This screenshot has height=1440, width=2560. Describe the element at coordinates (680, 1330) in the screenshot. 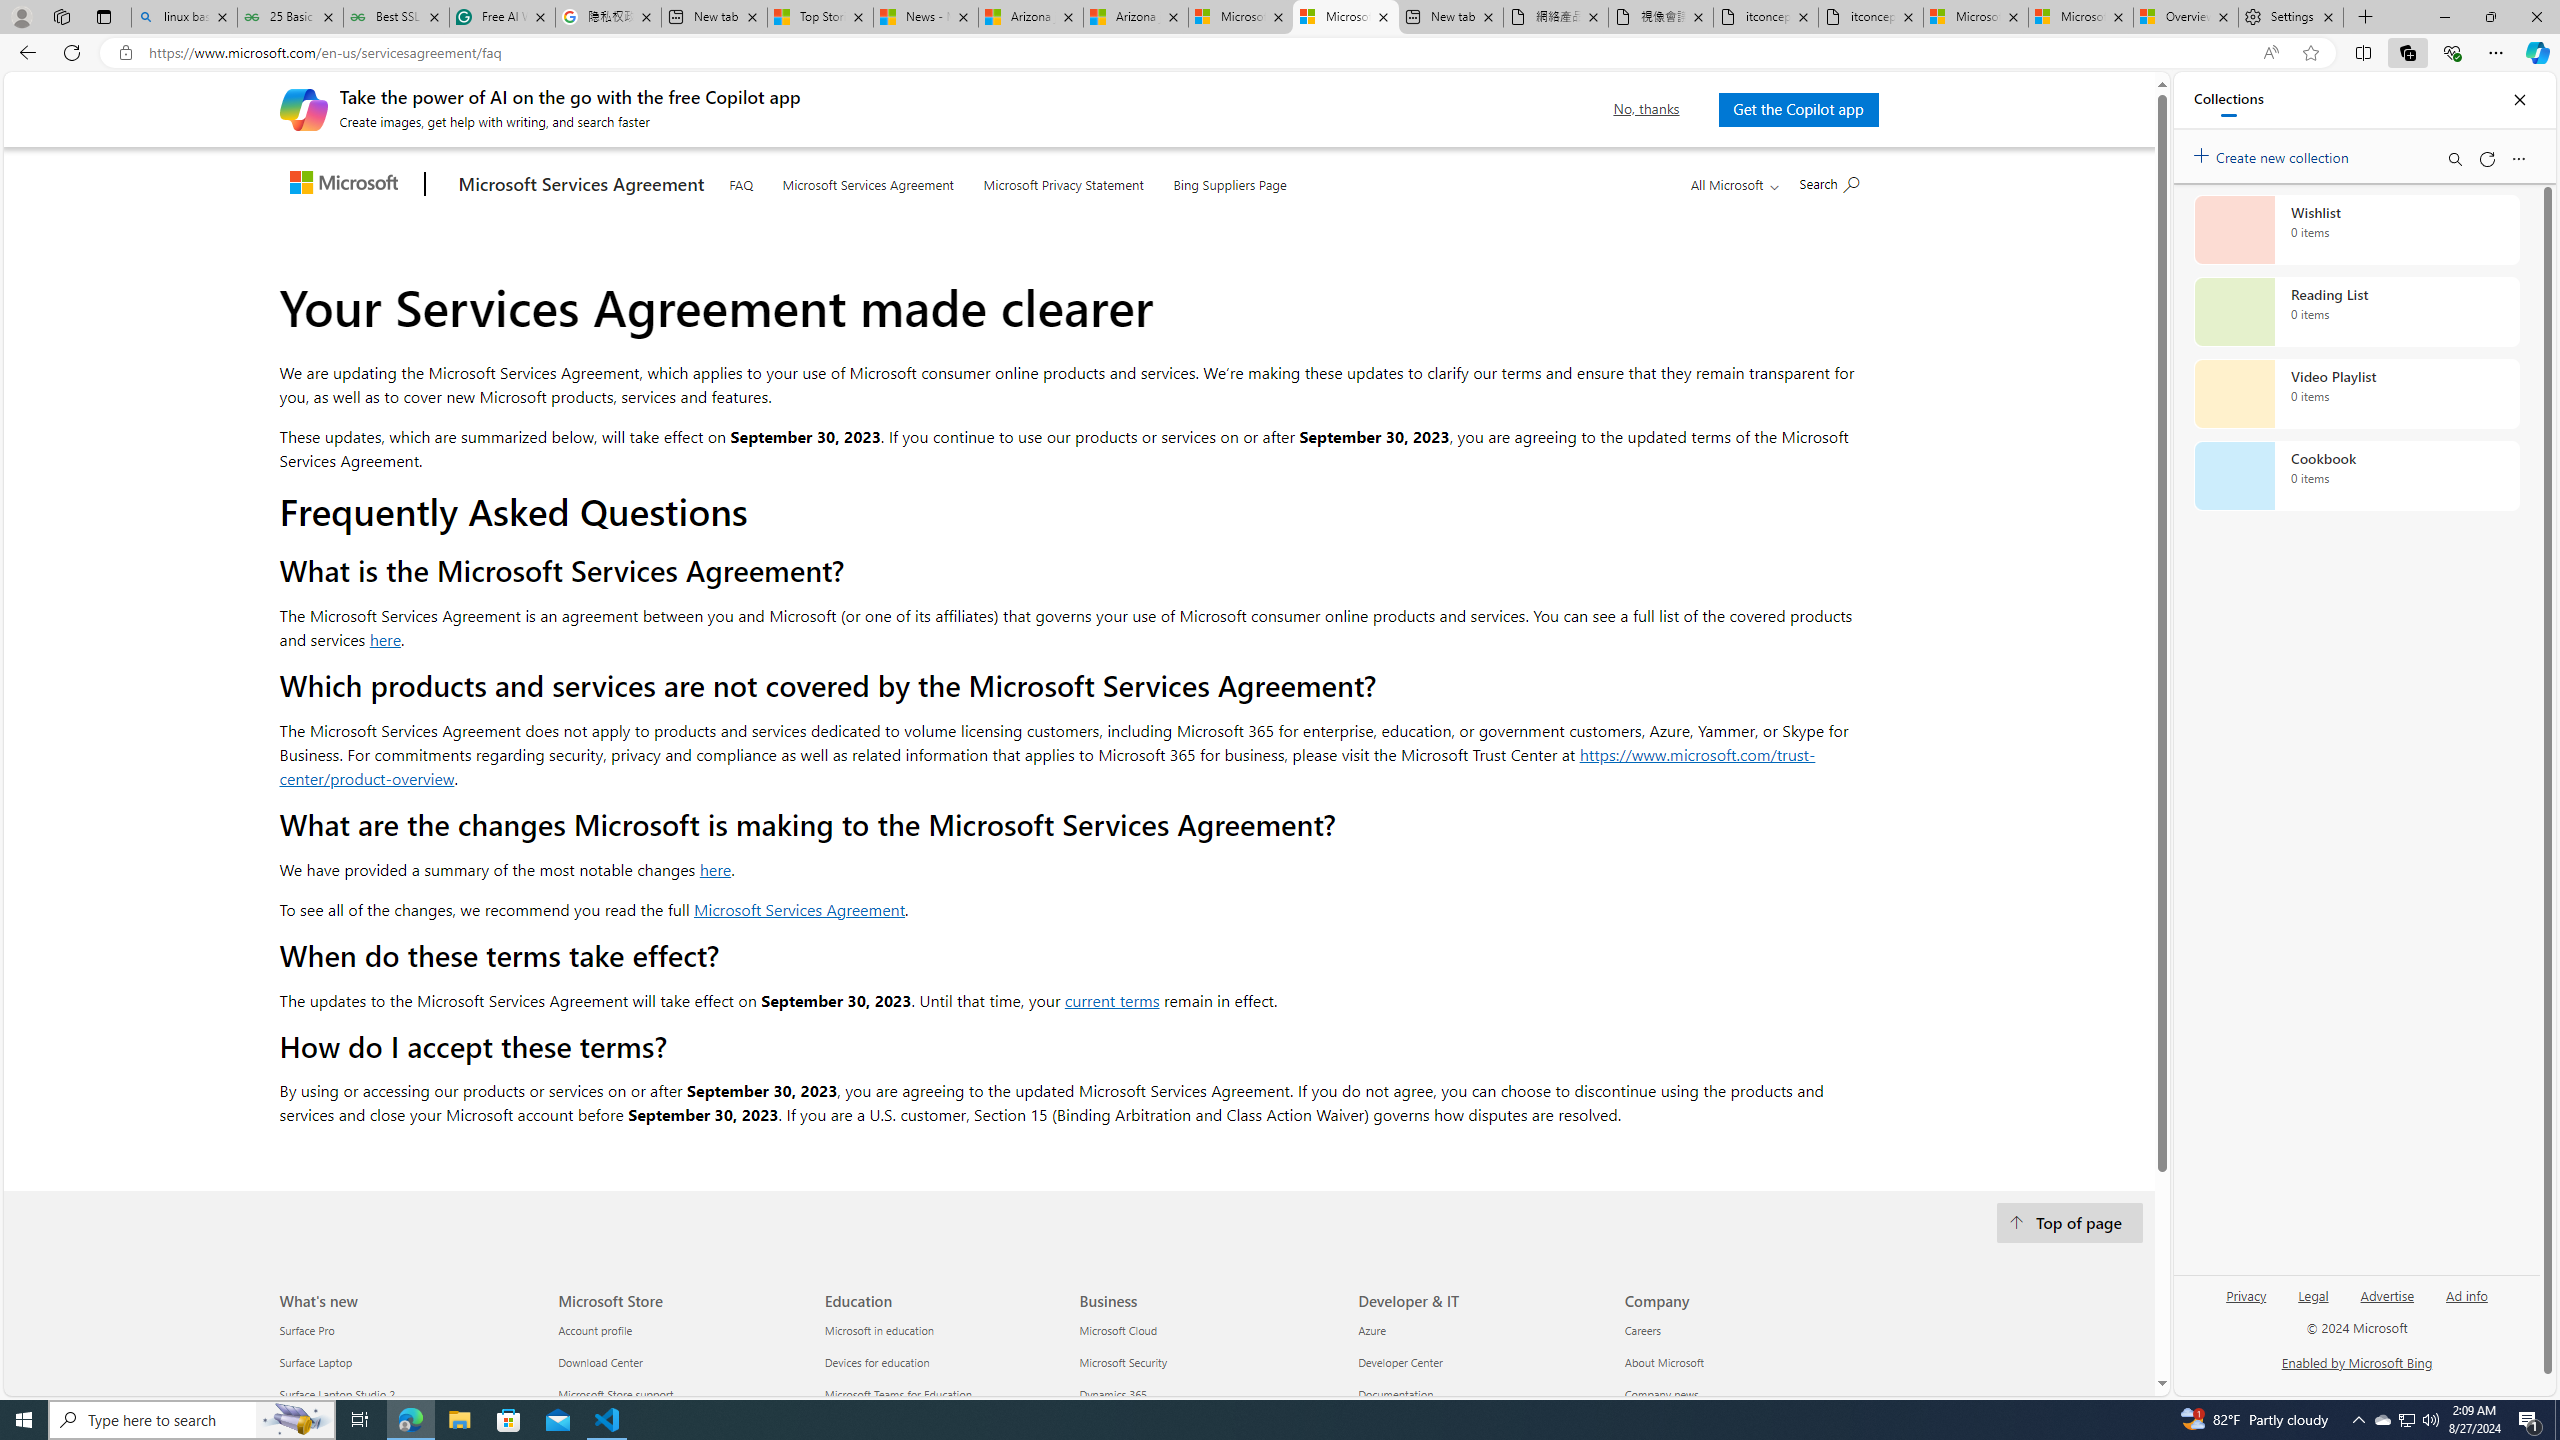

I see `Account profile` at that location.